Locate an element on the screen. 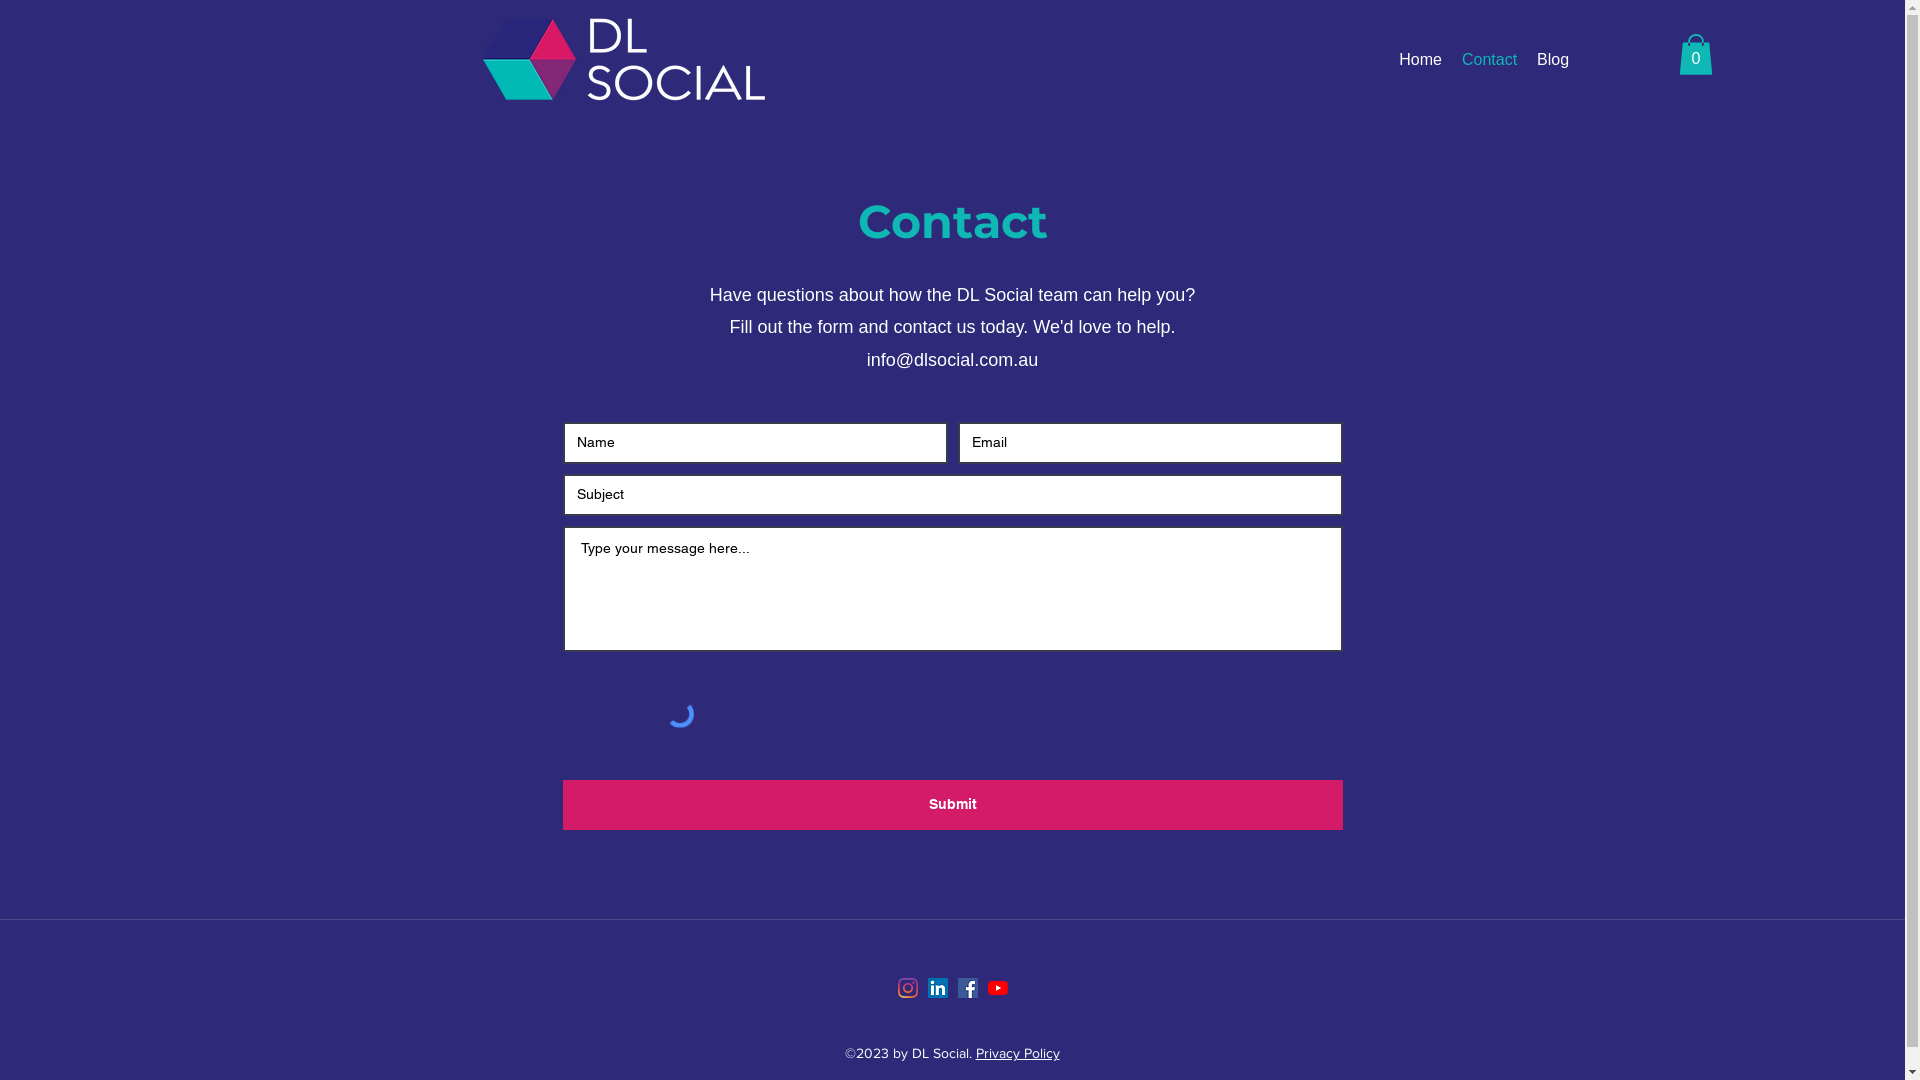 The height and width of the screenshot is (1080, 1920). 0 is located at coordinates (1696, 54).